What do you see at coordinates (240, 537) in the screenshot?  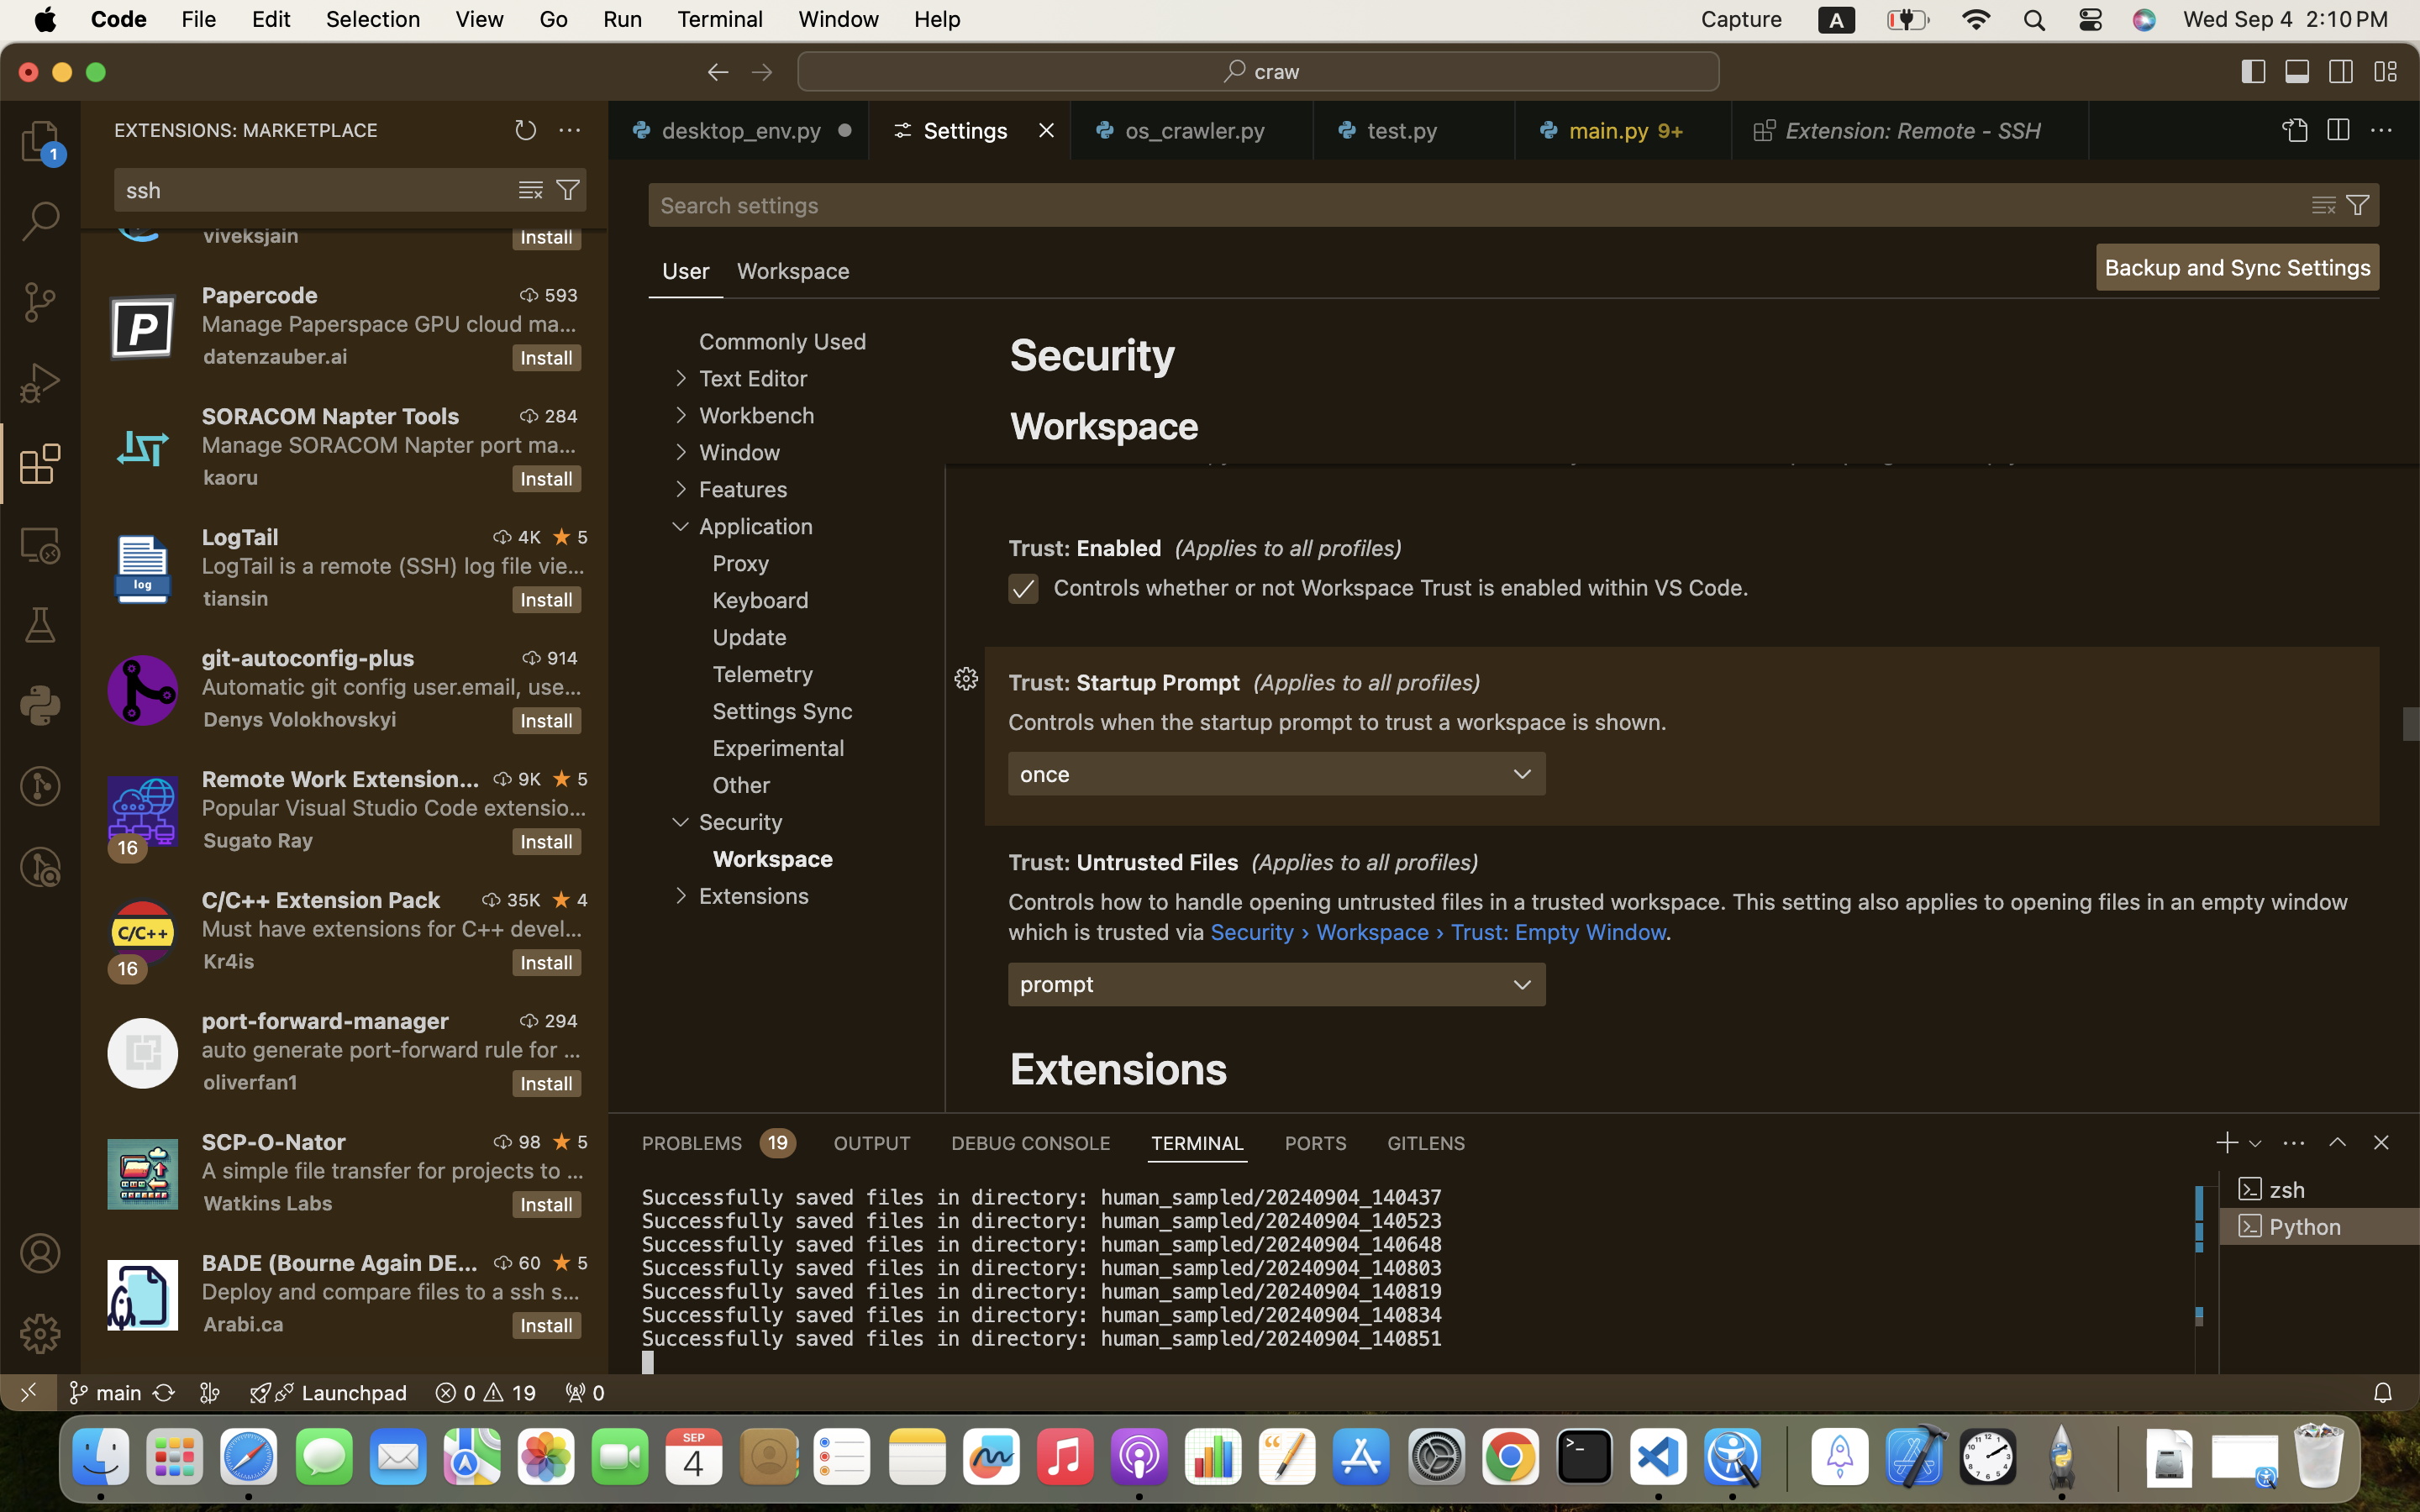 I see `LogTail` at bounding box center [240, 537].